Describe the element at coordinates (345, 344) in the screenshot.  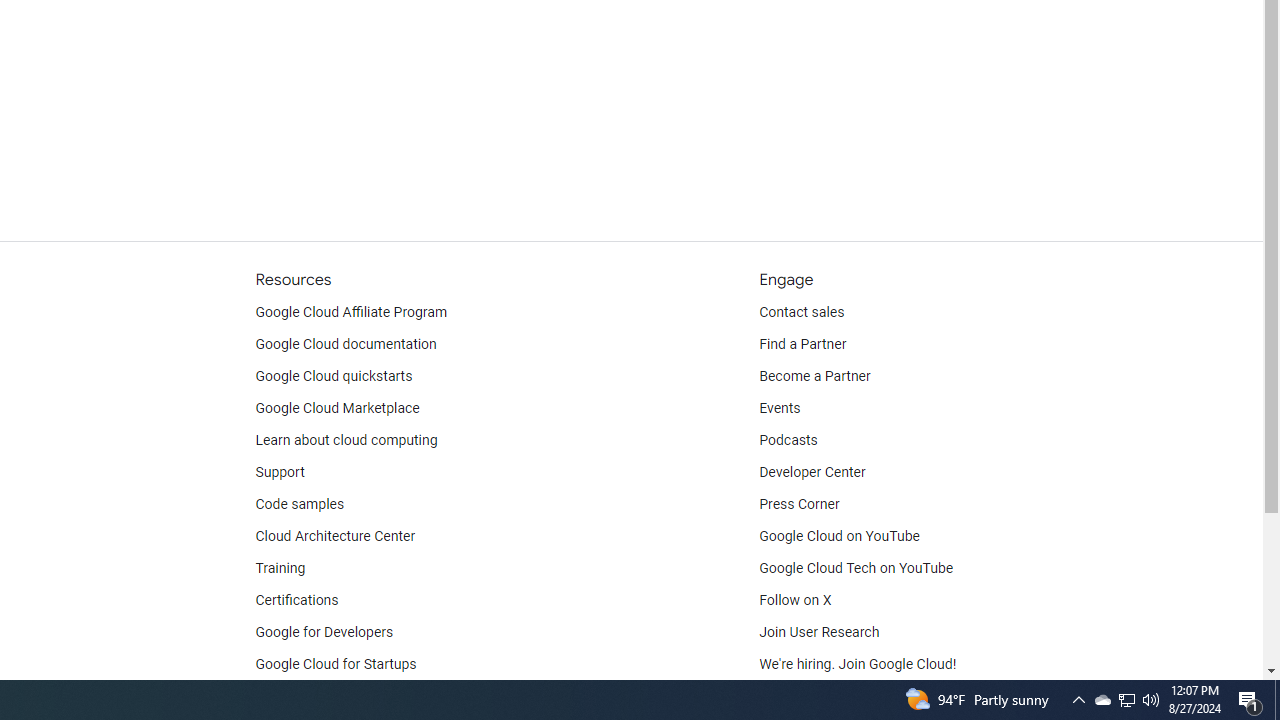
I see `Google Cloud documentation` at that location.